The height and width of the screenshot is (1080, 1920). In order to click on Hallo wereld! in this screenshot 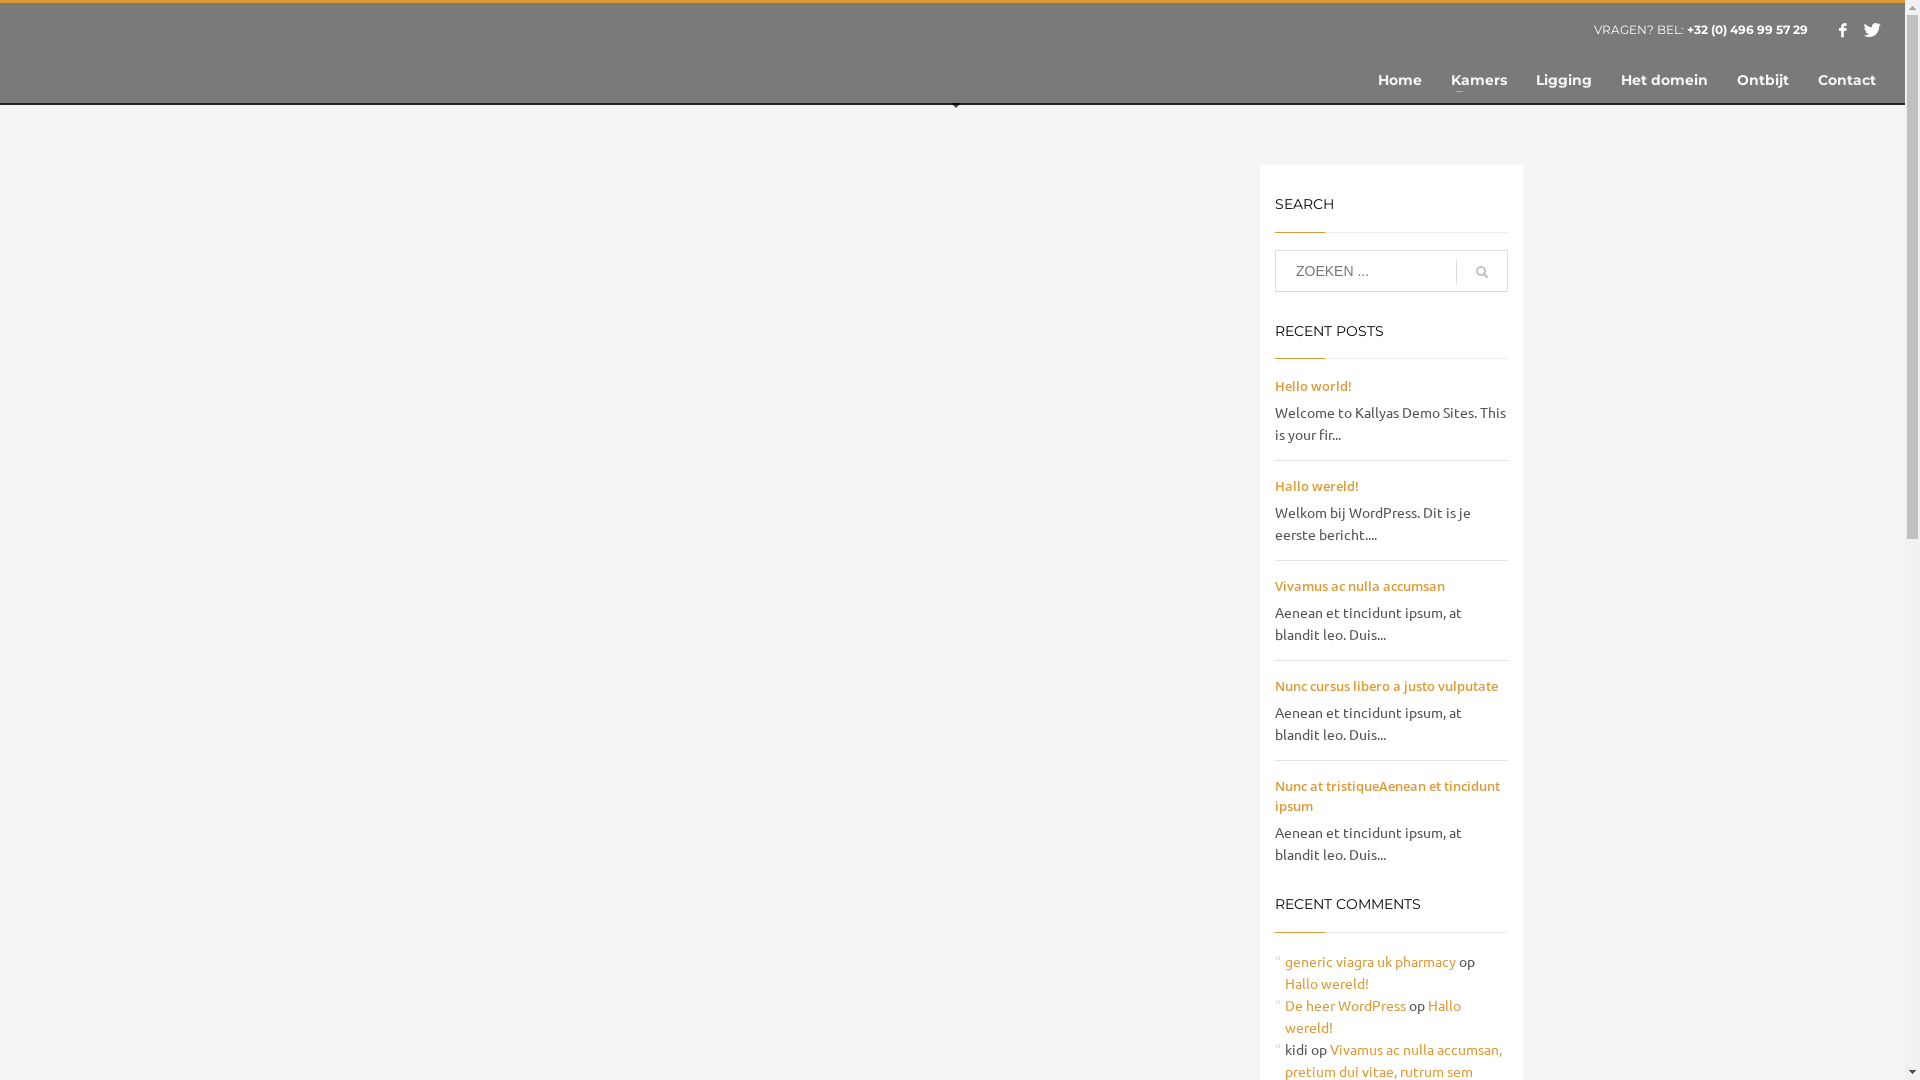, I will do `click(1317, 486)`.